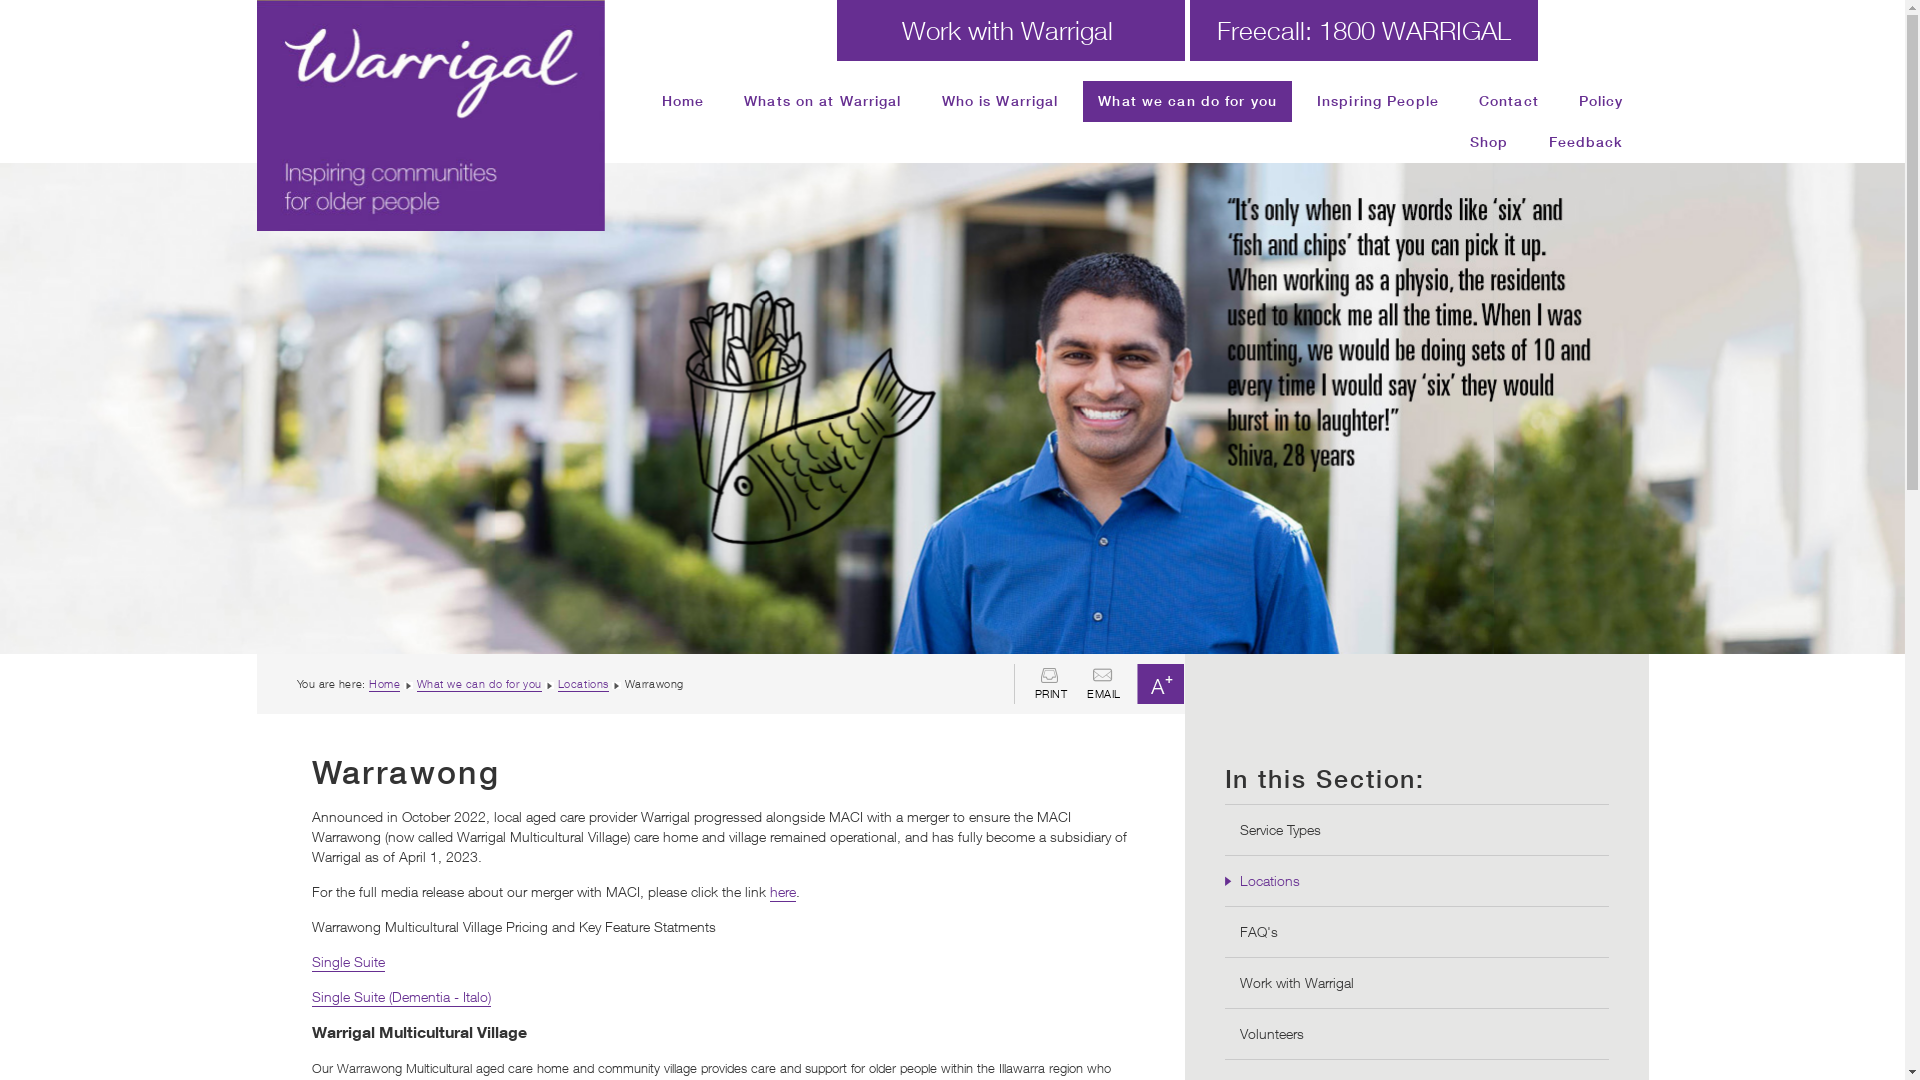 This screenshot has width=1920, height=1080. What do you see at coordinates (1297, 983) in the screenshot?
I see `Work with Warrigal` at bounding box center [1297, 983].